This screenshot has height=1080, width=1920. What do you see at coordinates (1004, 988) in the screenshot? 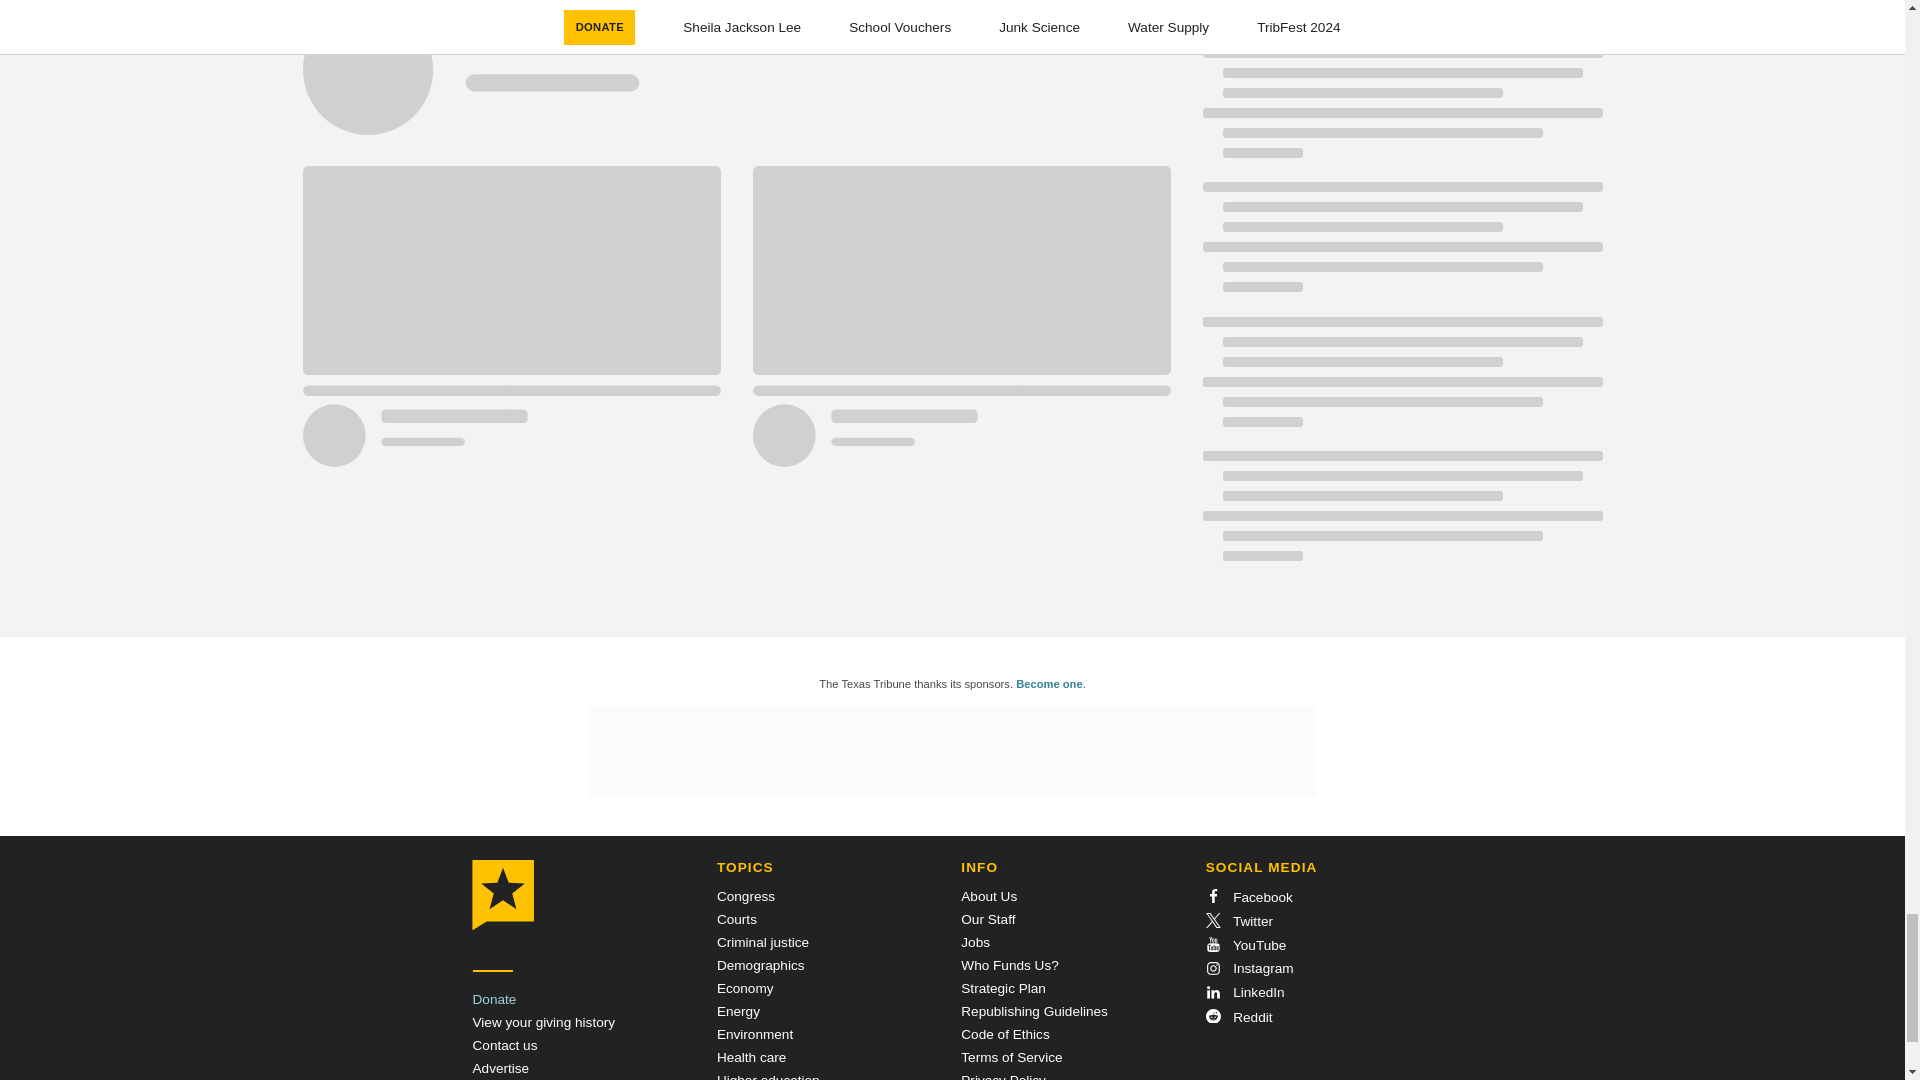
I see `Strategic Plan` at bounding box center [1004, 988].